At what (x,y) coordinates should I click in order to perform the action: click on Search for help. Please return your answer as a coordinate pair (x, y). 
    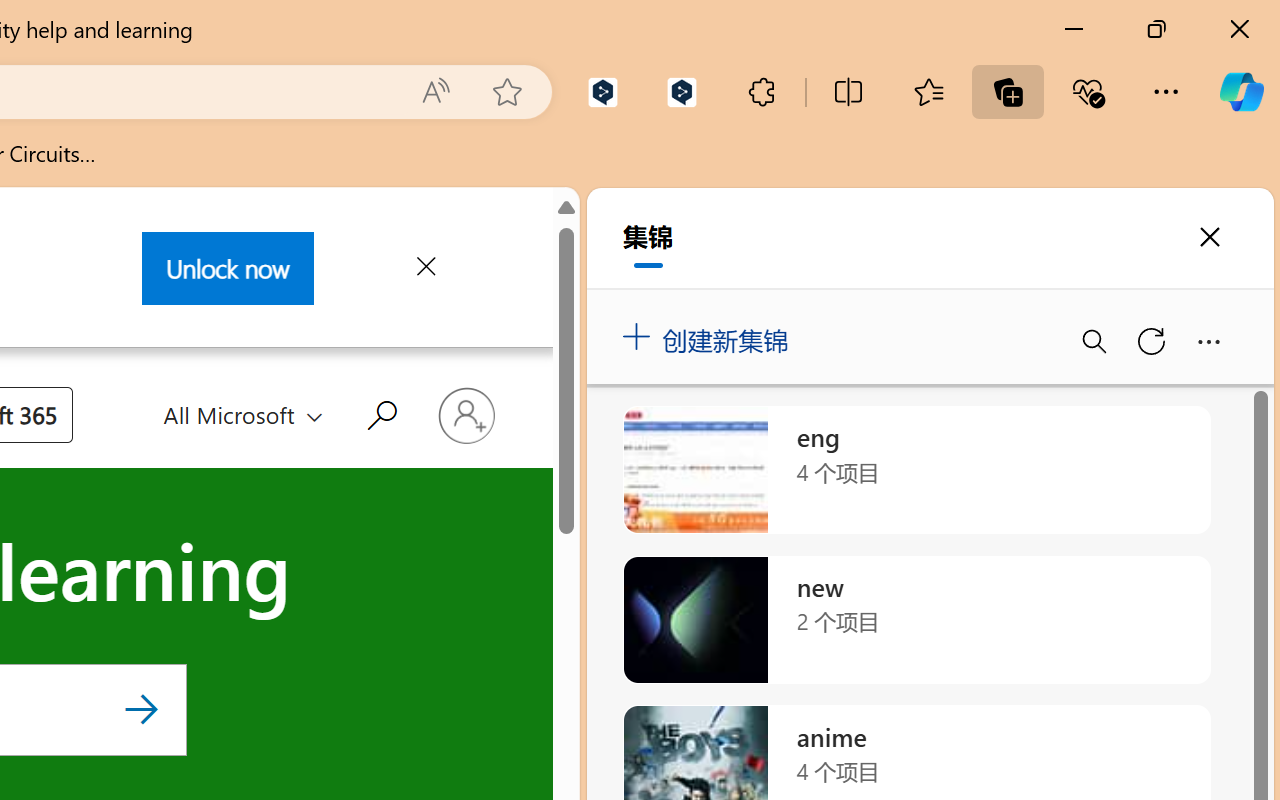
    Looking at the image, I should click on (378, 413).